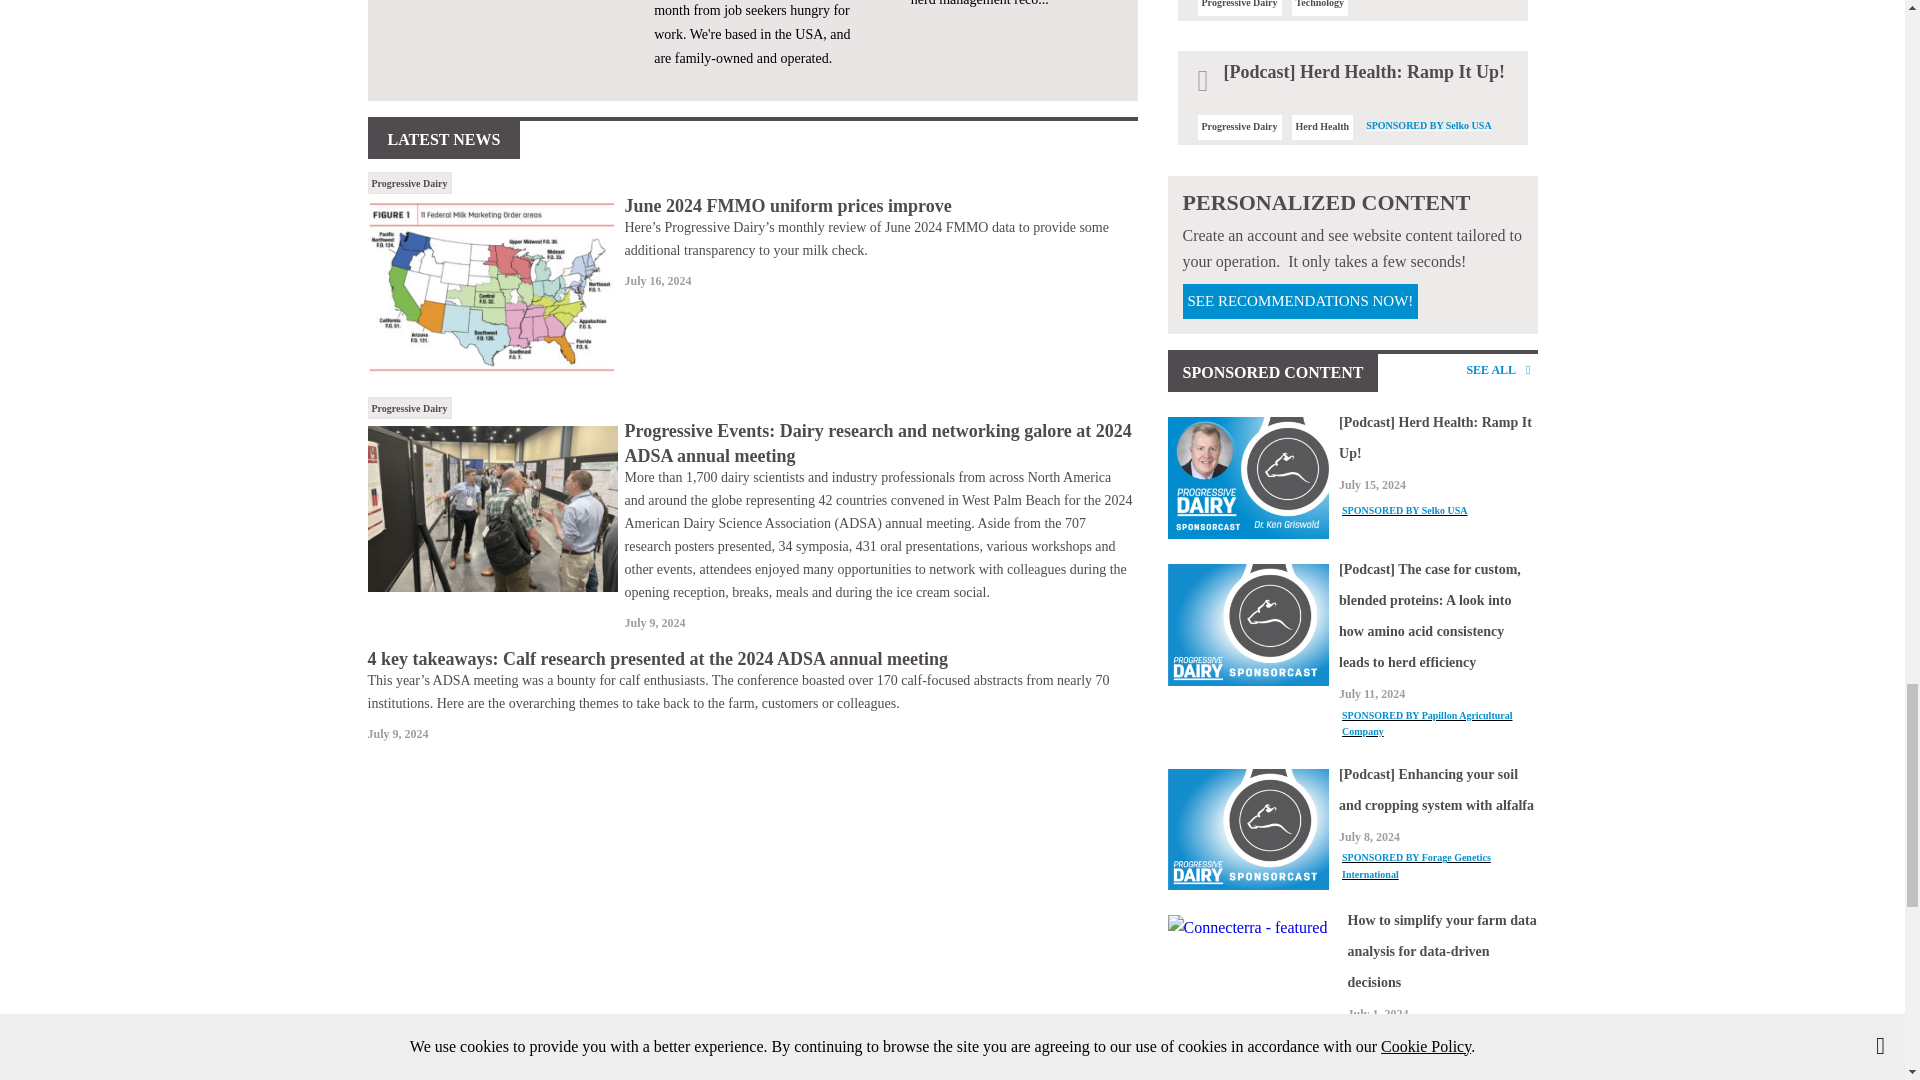  I want to click on connecterra-cover.png, so click(1252, 927).